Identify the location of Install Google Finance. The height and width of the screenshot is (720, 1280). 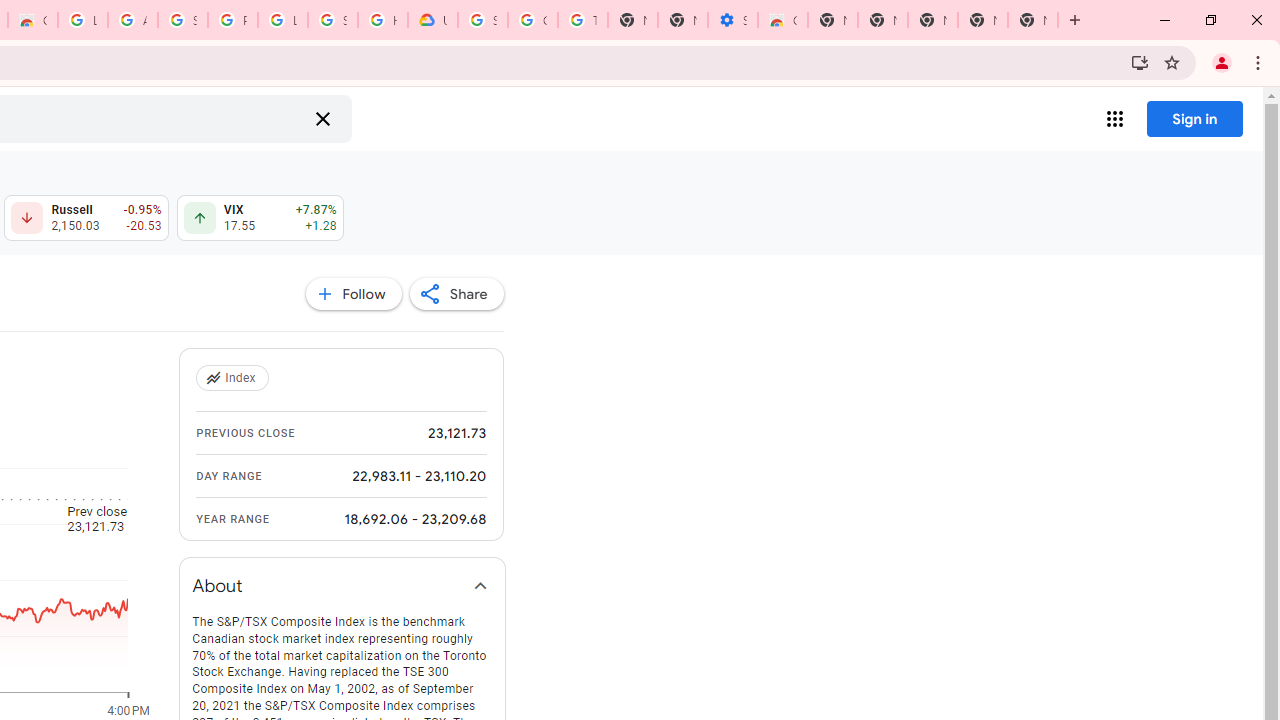
(1140, 62).